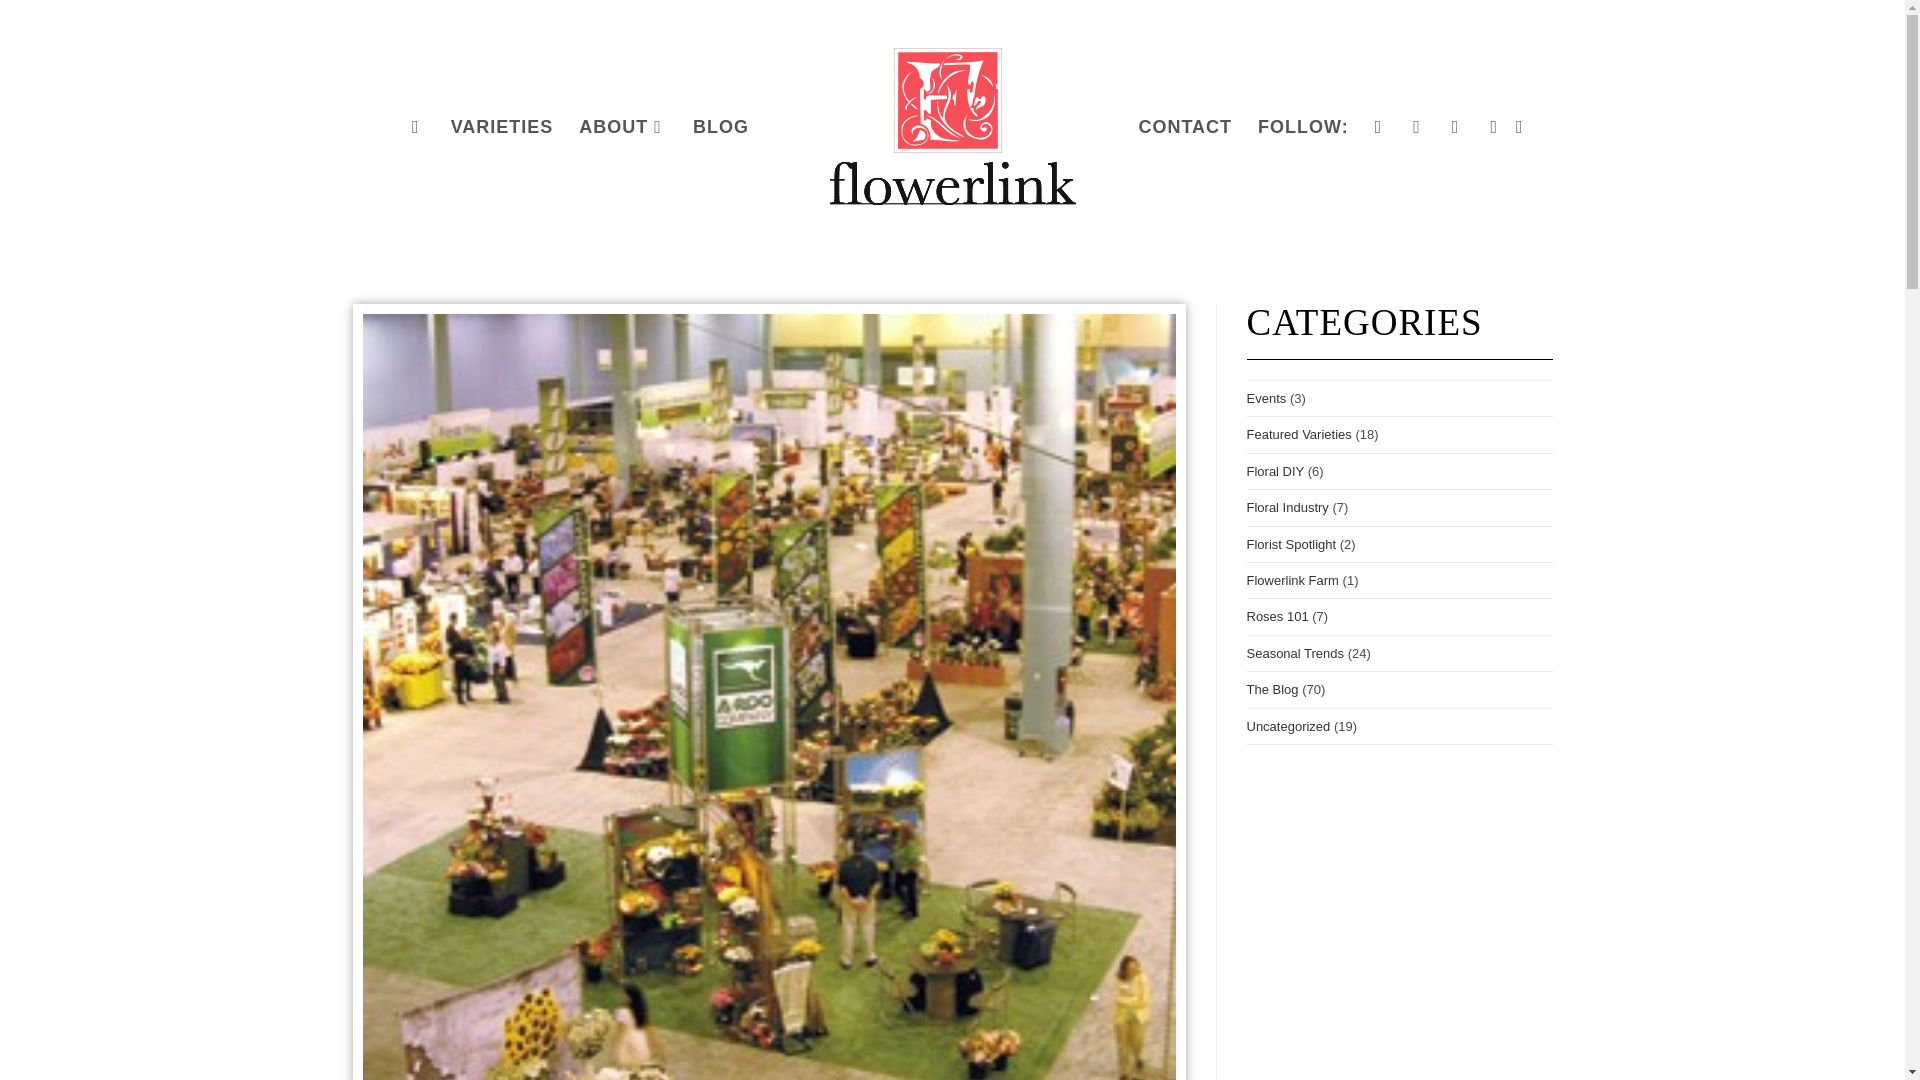  I want to click on FOLLOW:, so click(1302, 126).